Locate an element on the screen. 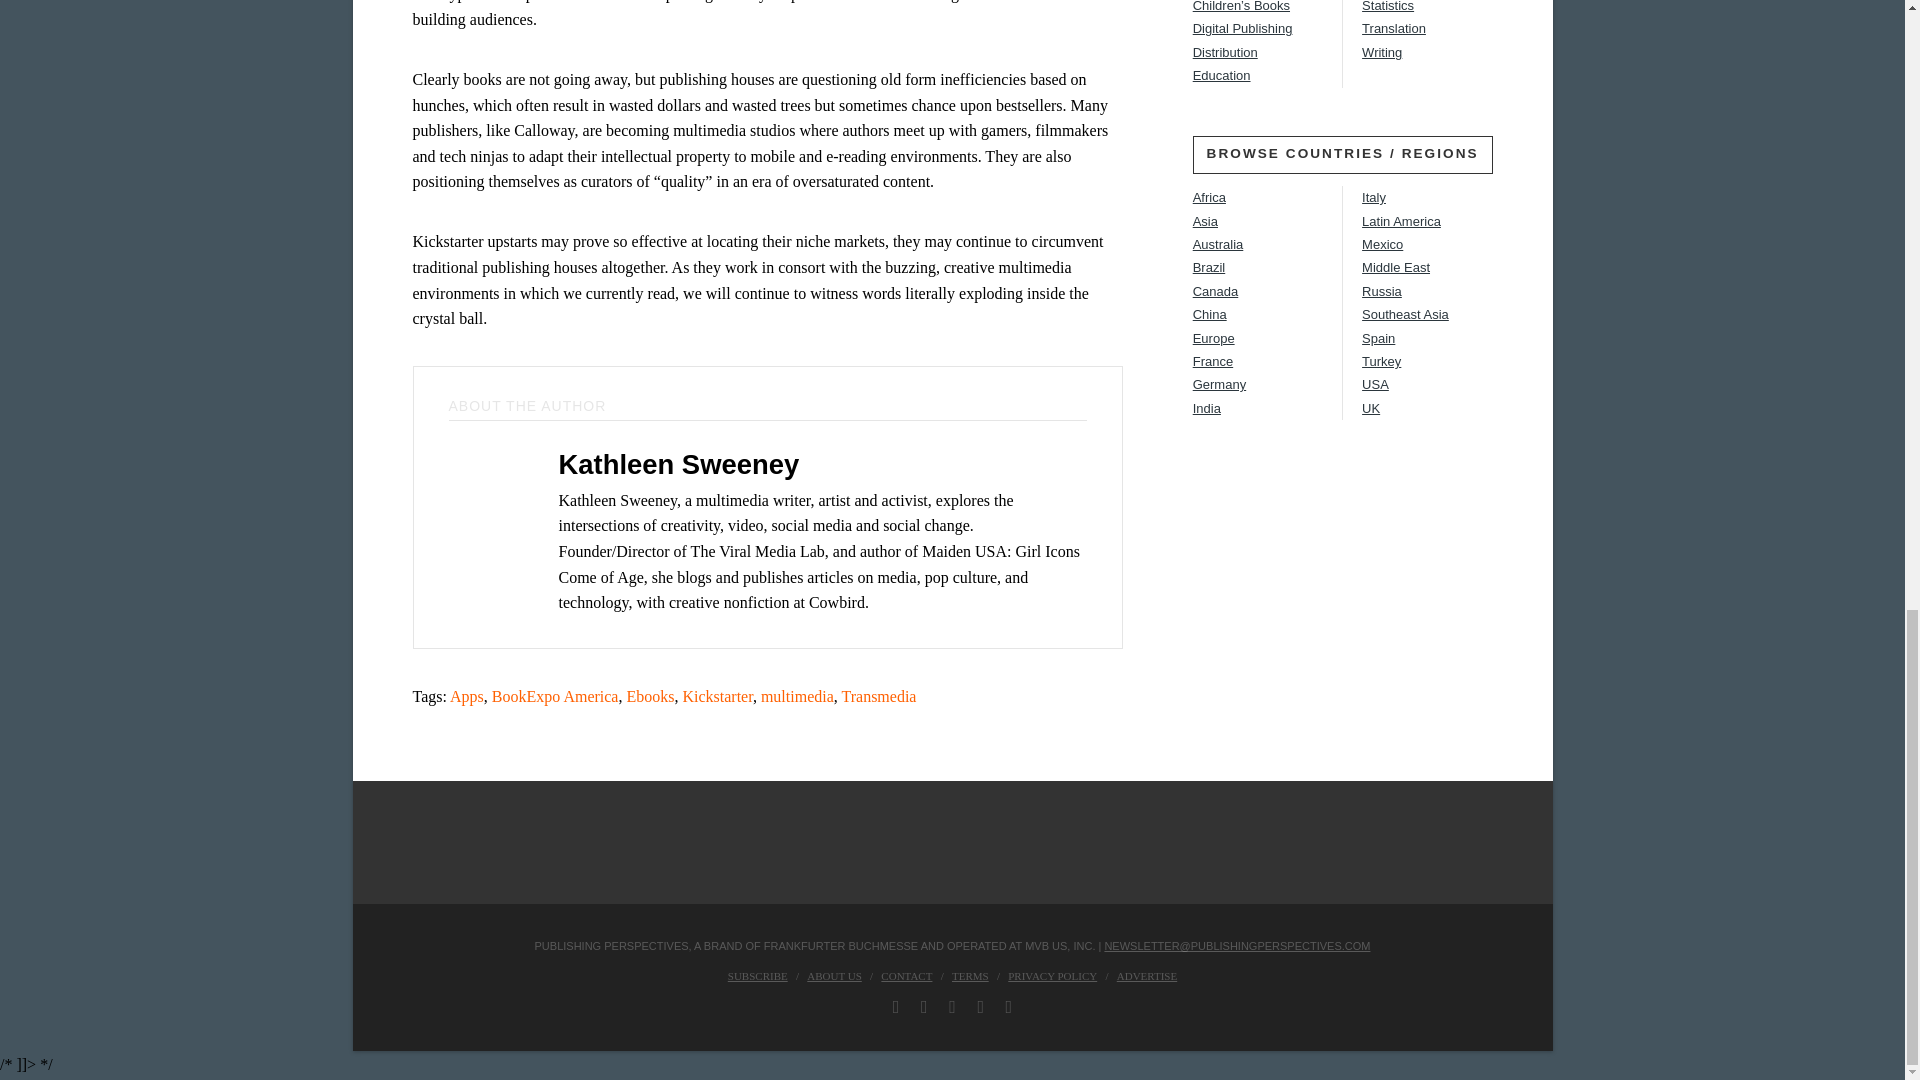 This screenshot has height=1080, width=1920. Kickstarter is located at coordinates (716, 696).